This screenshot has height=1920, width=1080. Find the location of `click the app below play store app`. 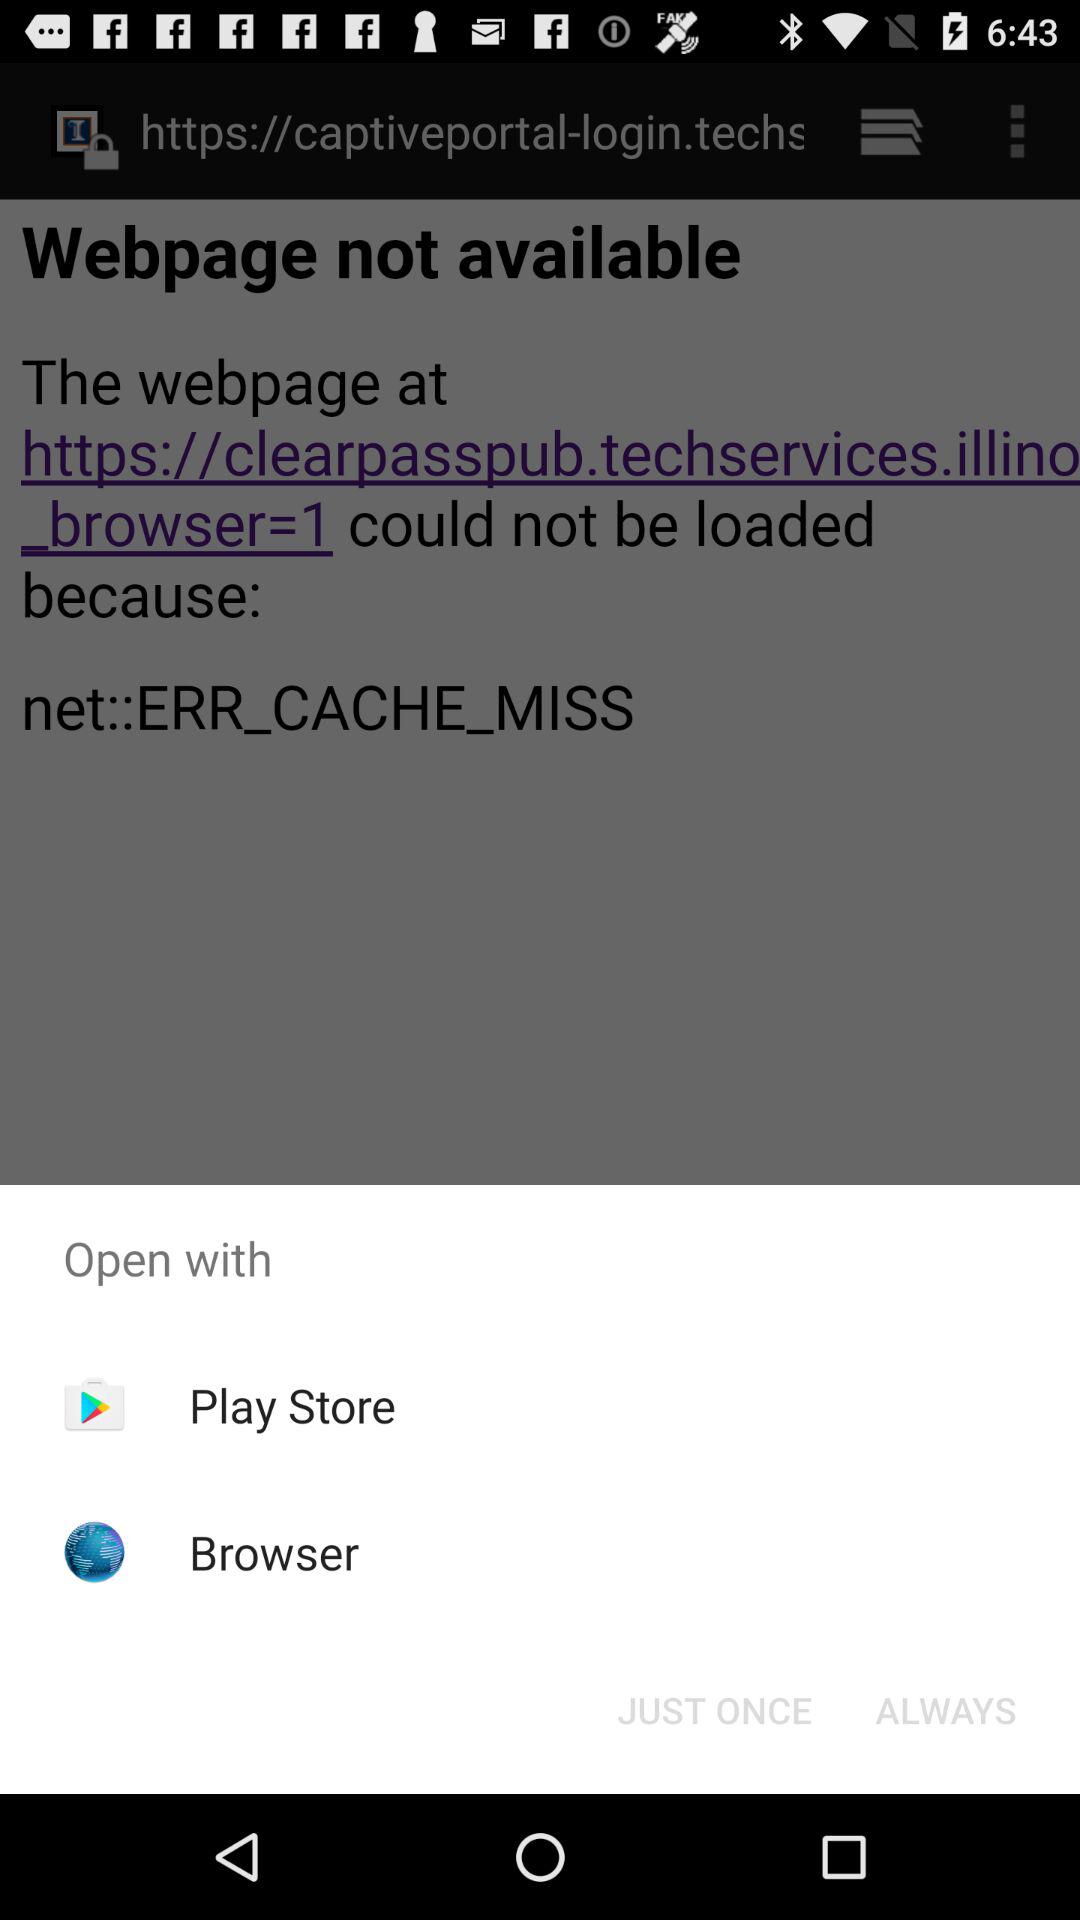

click the app below play store app is located at coordinates (274, 1552).